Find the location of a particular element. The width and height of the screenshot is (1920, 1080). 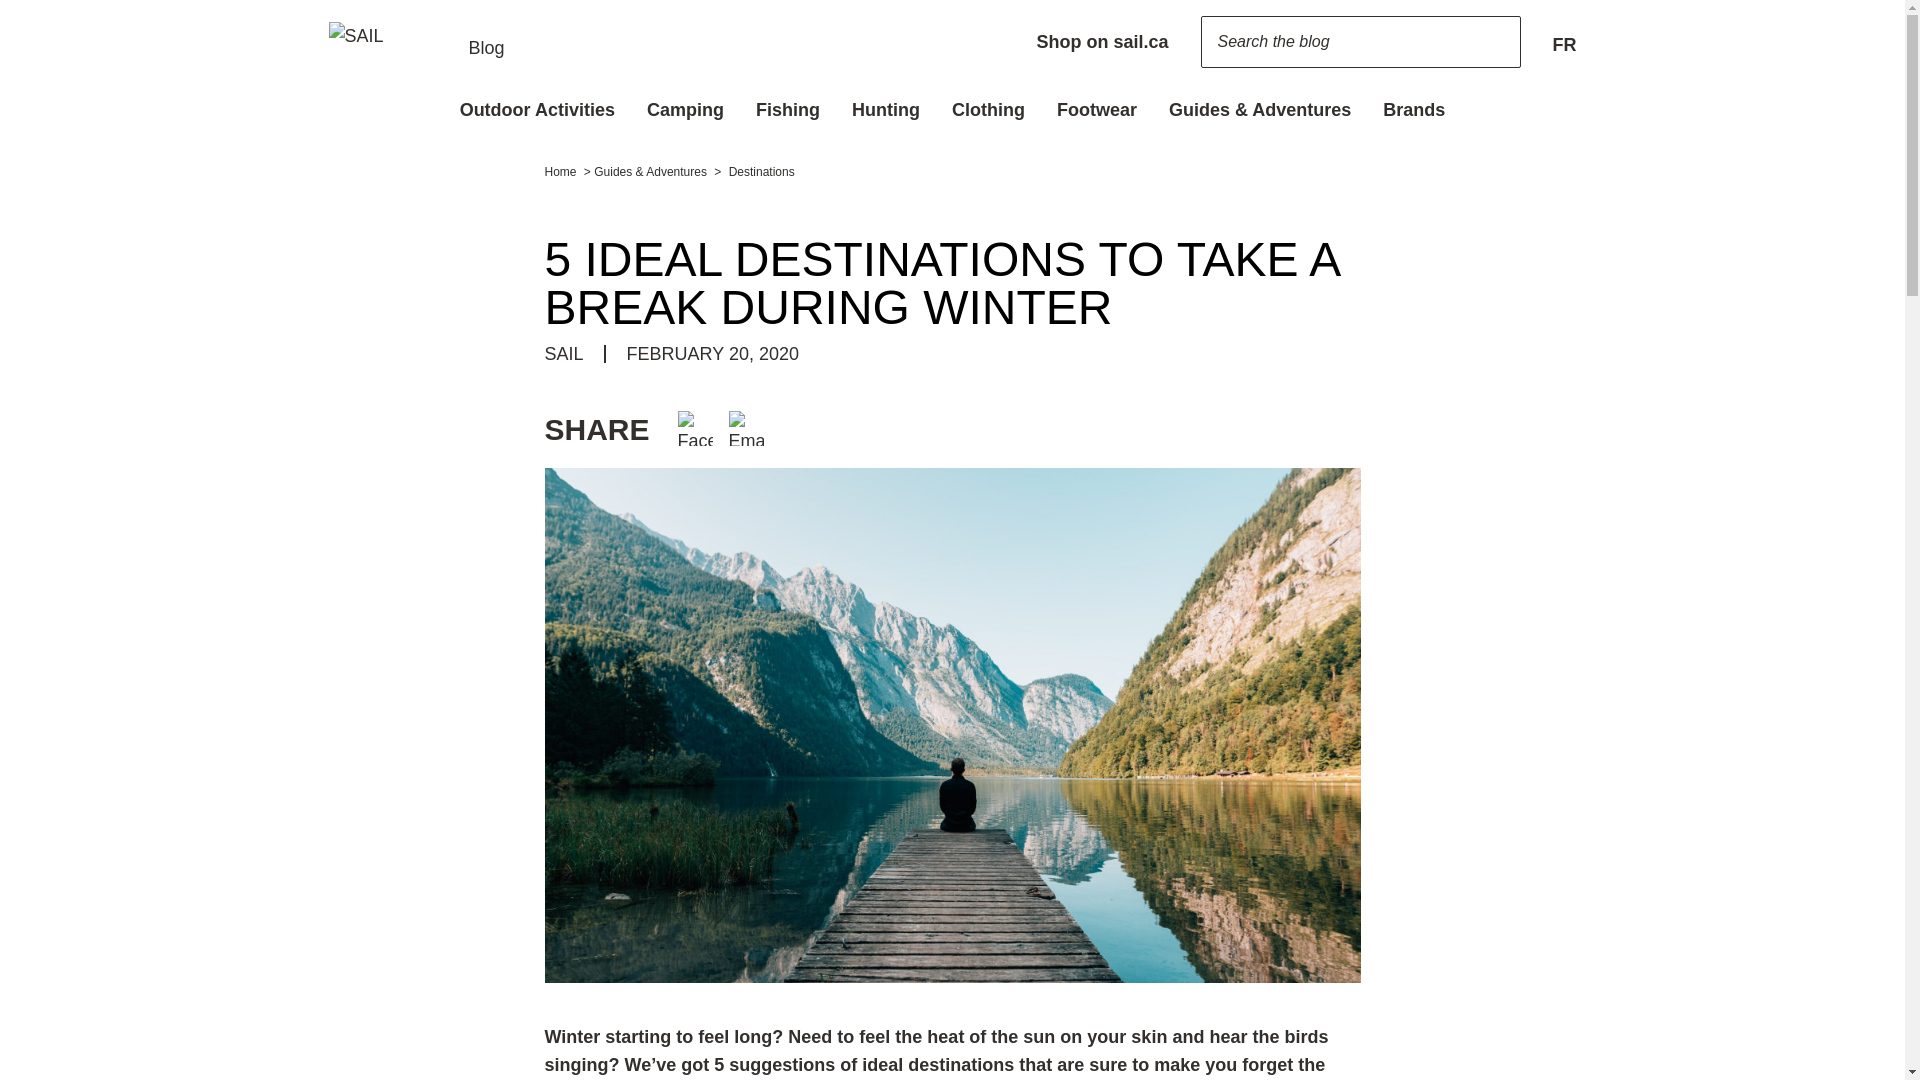

Email is located at coordinates (746, 427).